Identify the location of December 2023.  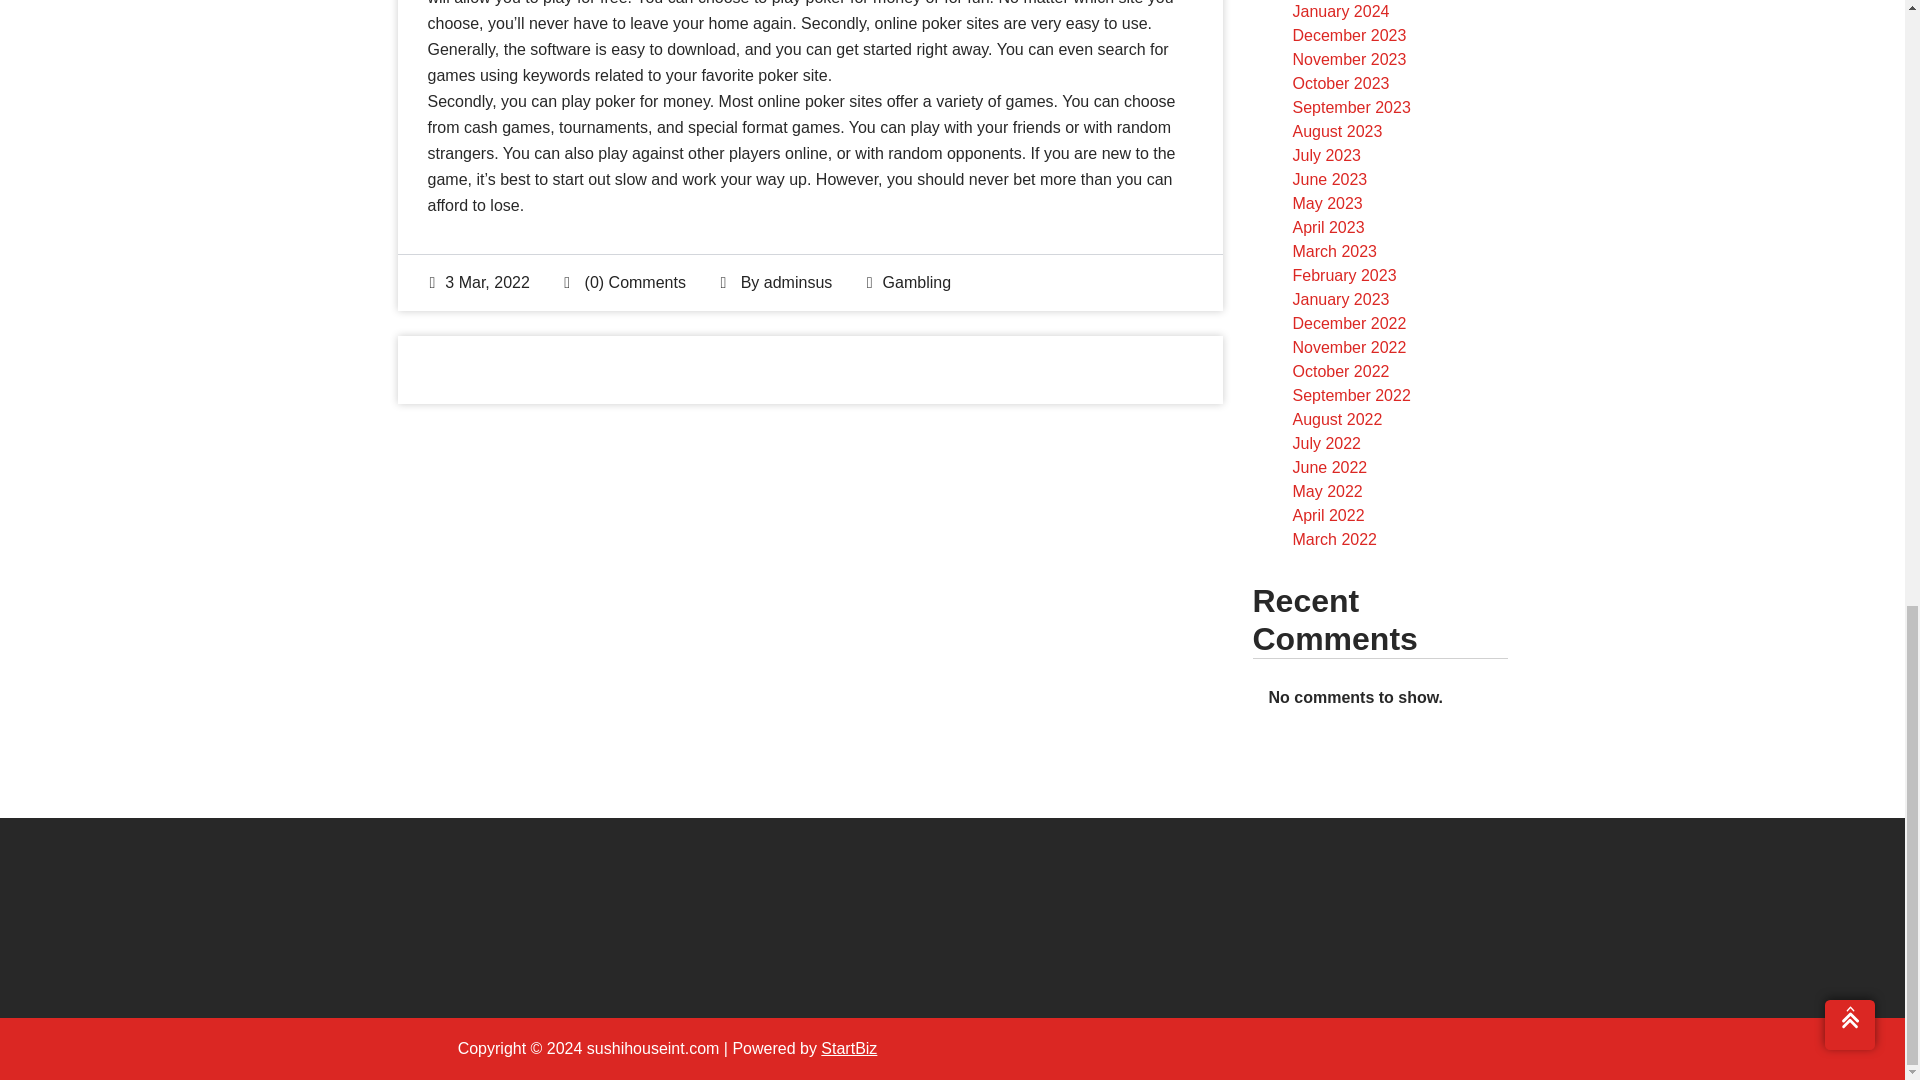
(1348, 36).